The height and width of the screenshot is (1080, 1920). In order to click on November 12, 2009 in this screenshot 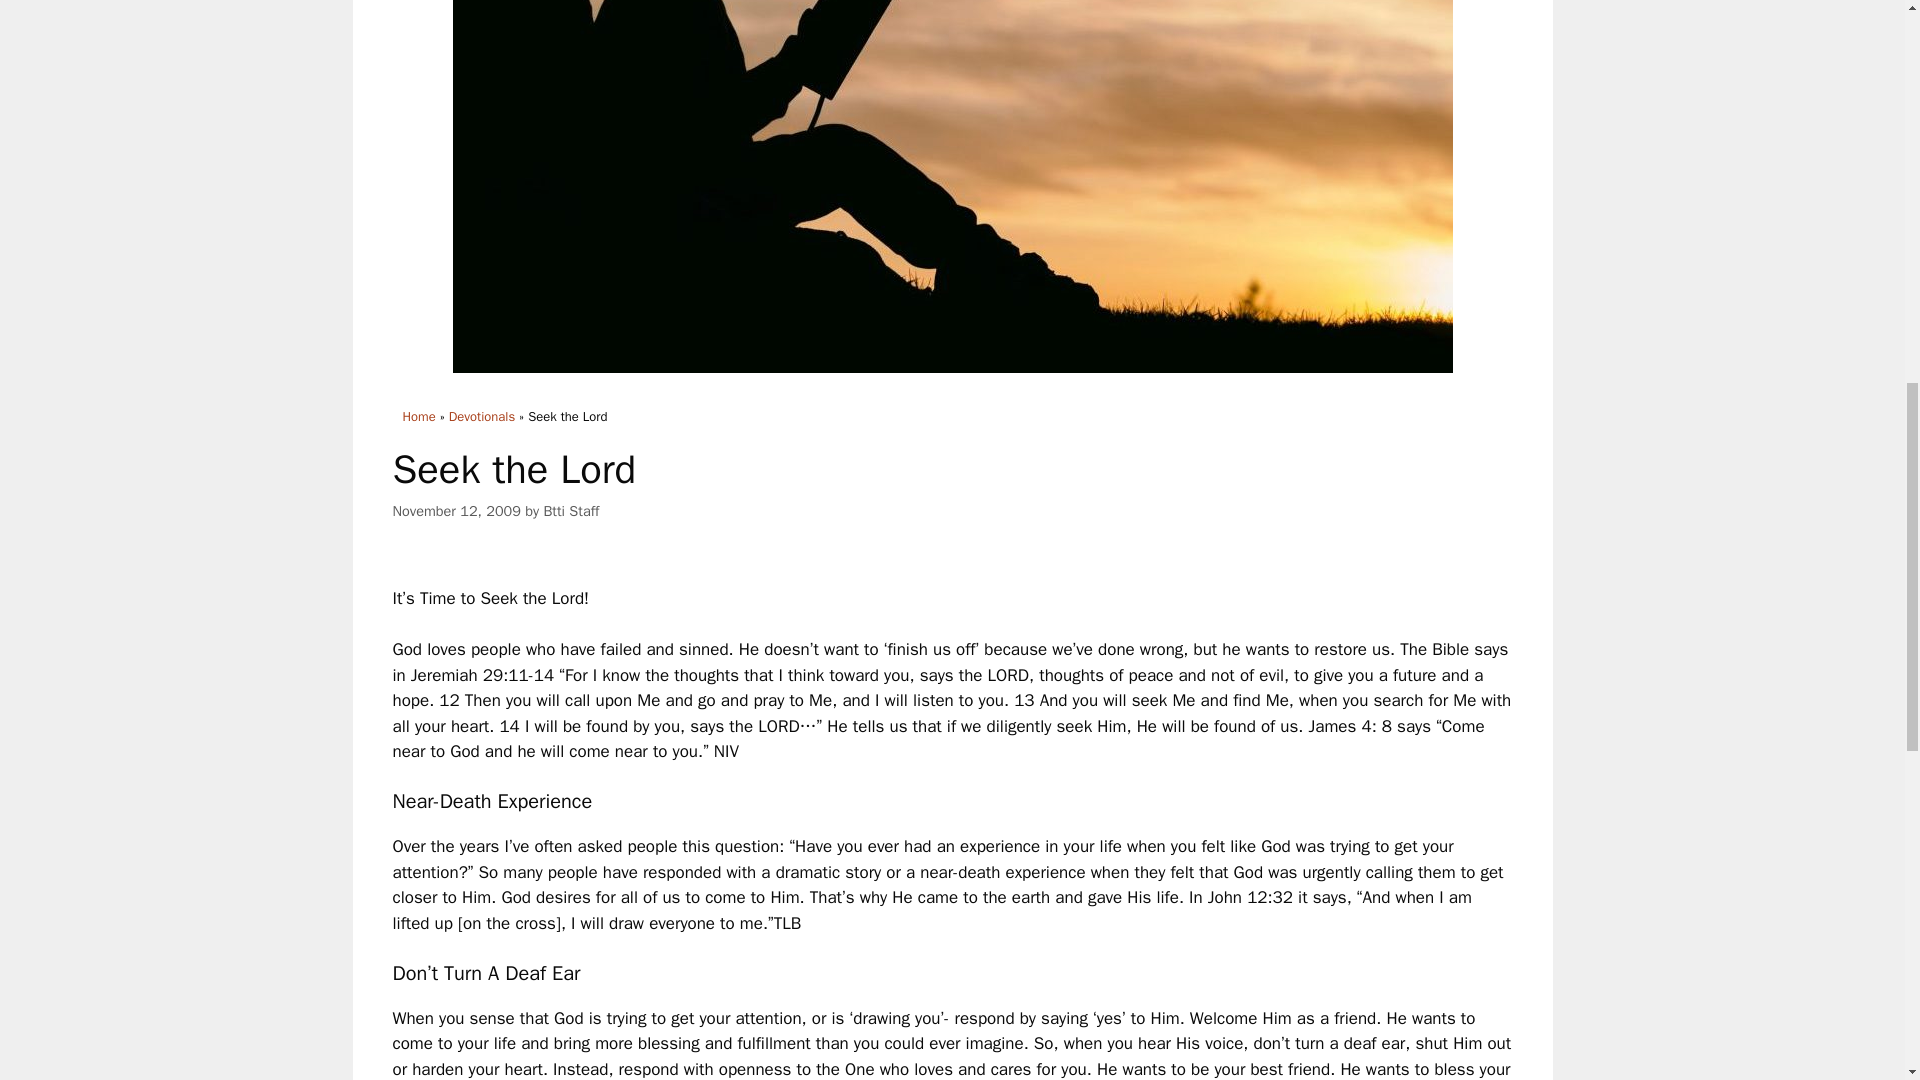, I will do `click(456, 510)`.